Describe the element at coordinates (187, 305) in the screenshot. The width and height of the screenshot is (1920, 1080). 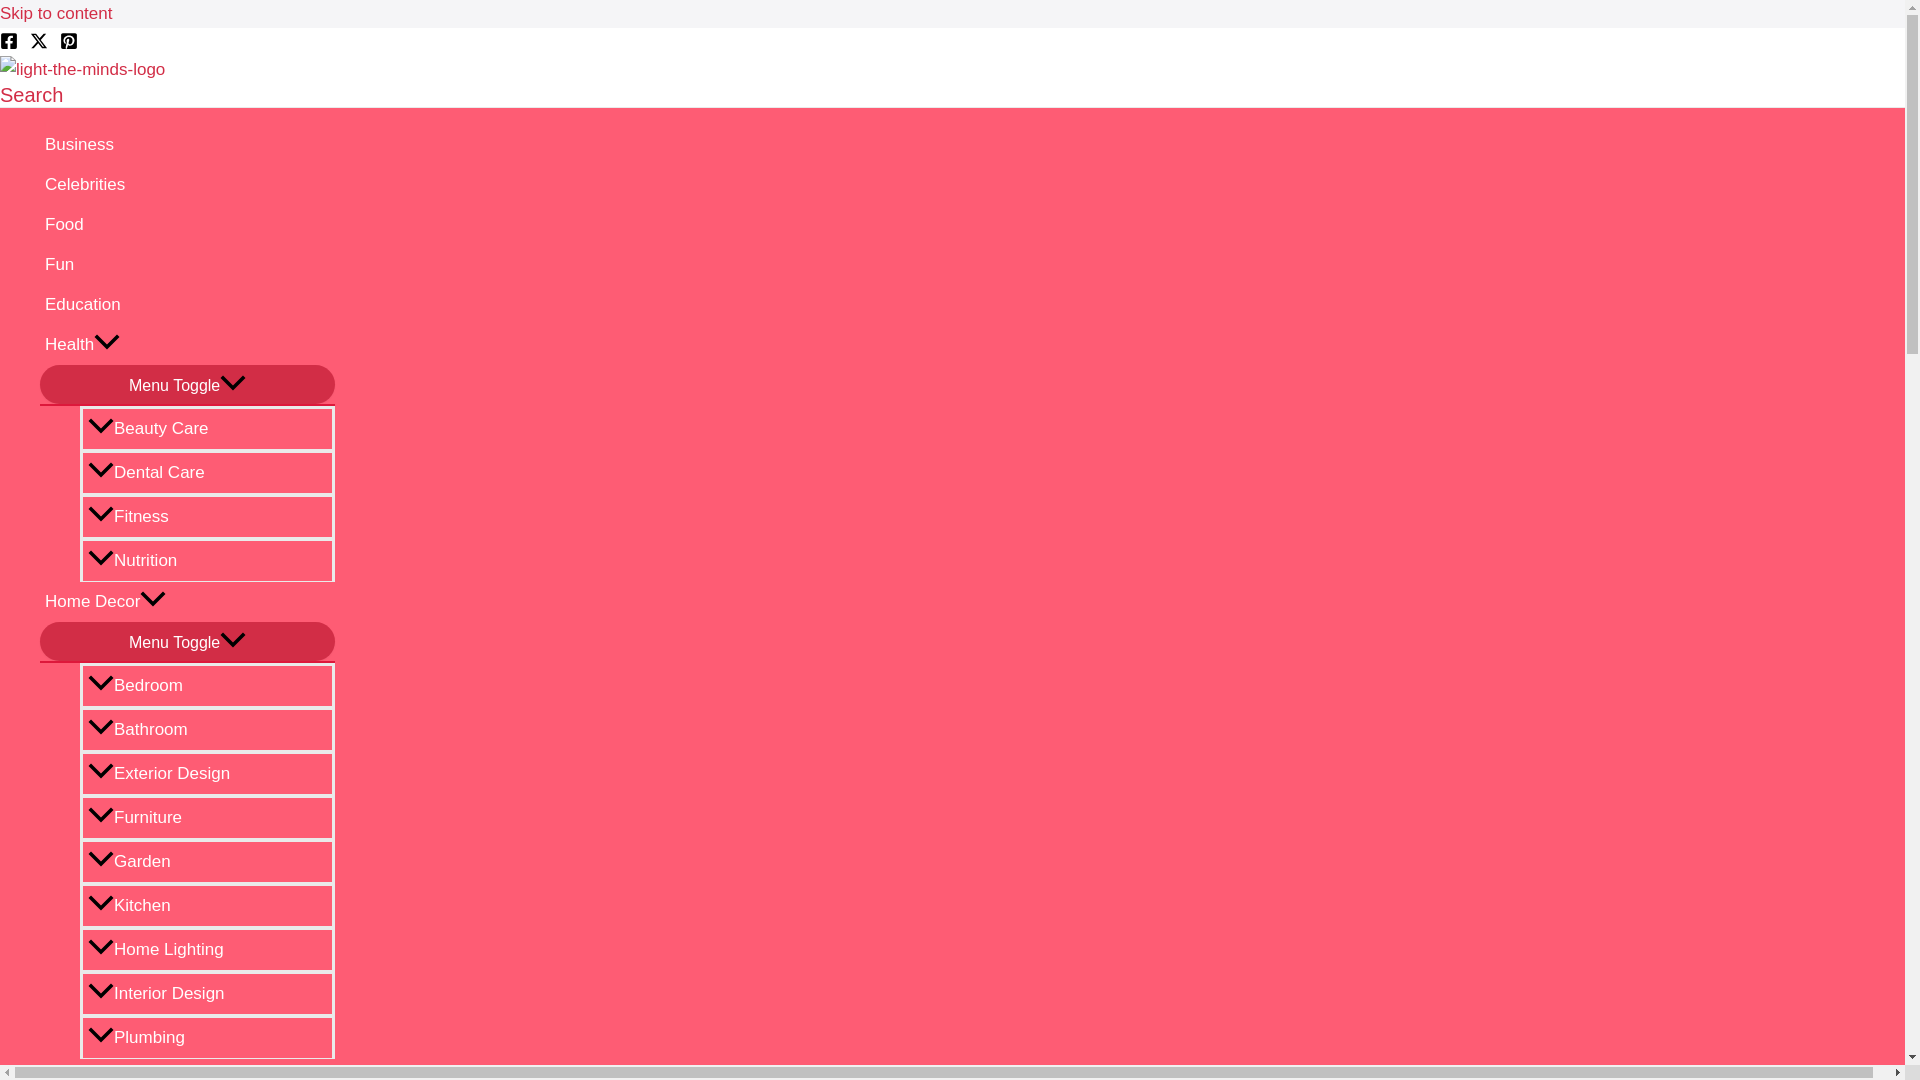
I see `Education` at that location.